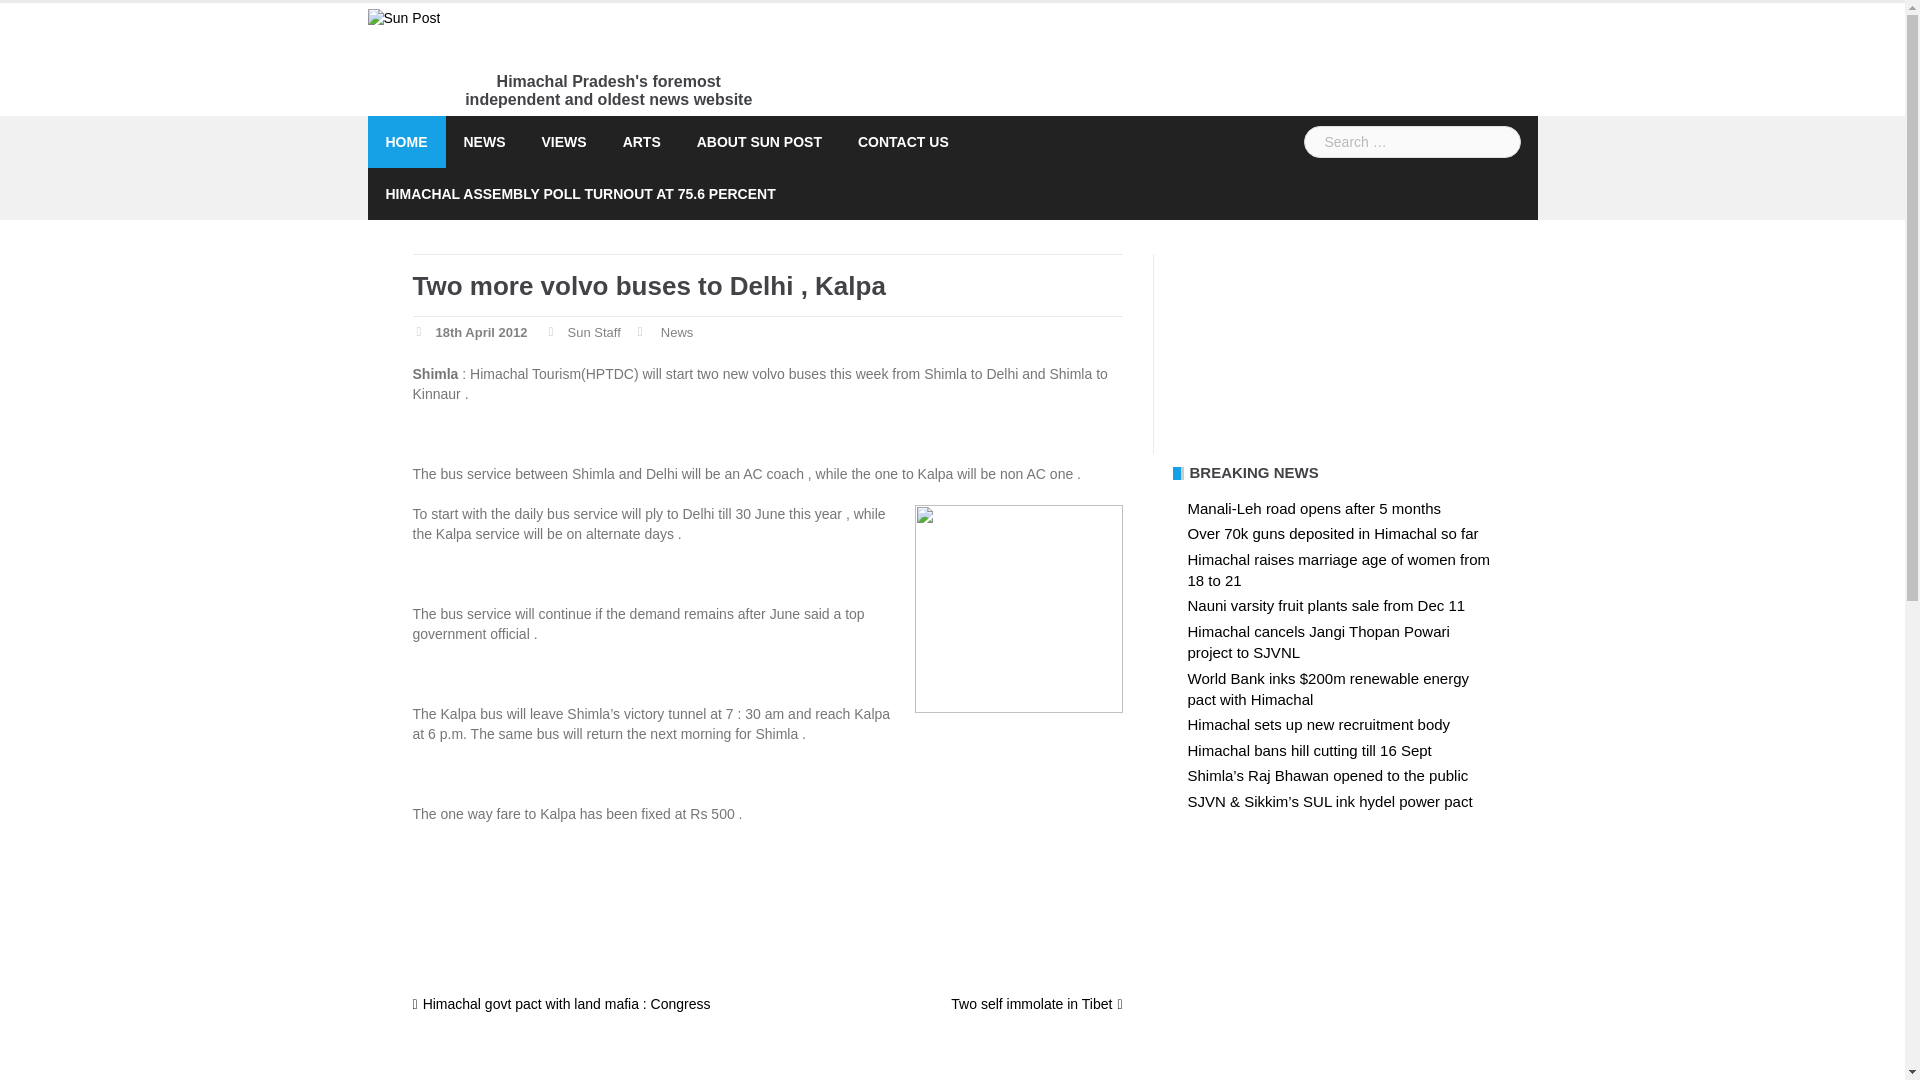 This screenshot has height=1080, width=1920. Describe the element at coordinates (1318, 642) in the screenshot. I see `Himachal cancels Jangi Thopan Powari project to SJVNL` at that location.